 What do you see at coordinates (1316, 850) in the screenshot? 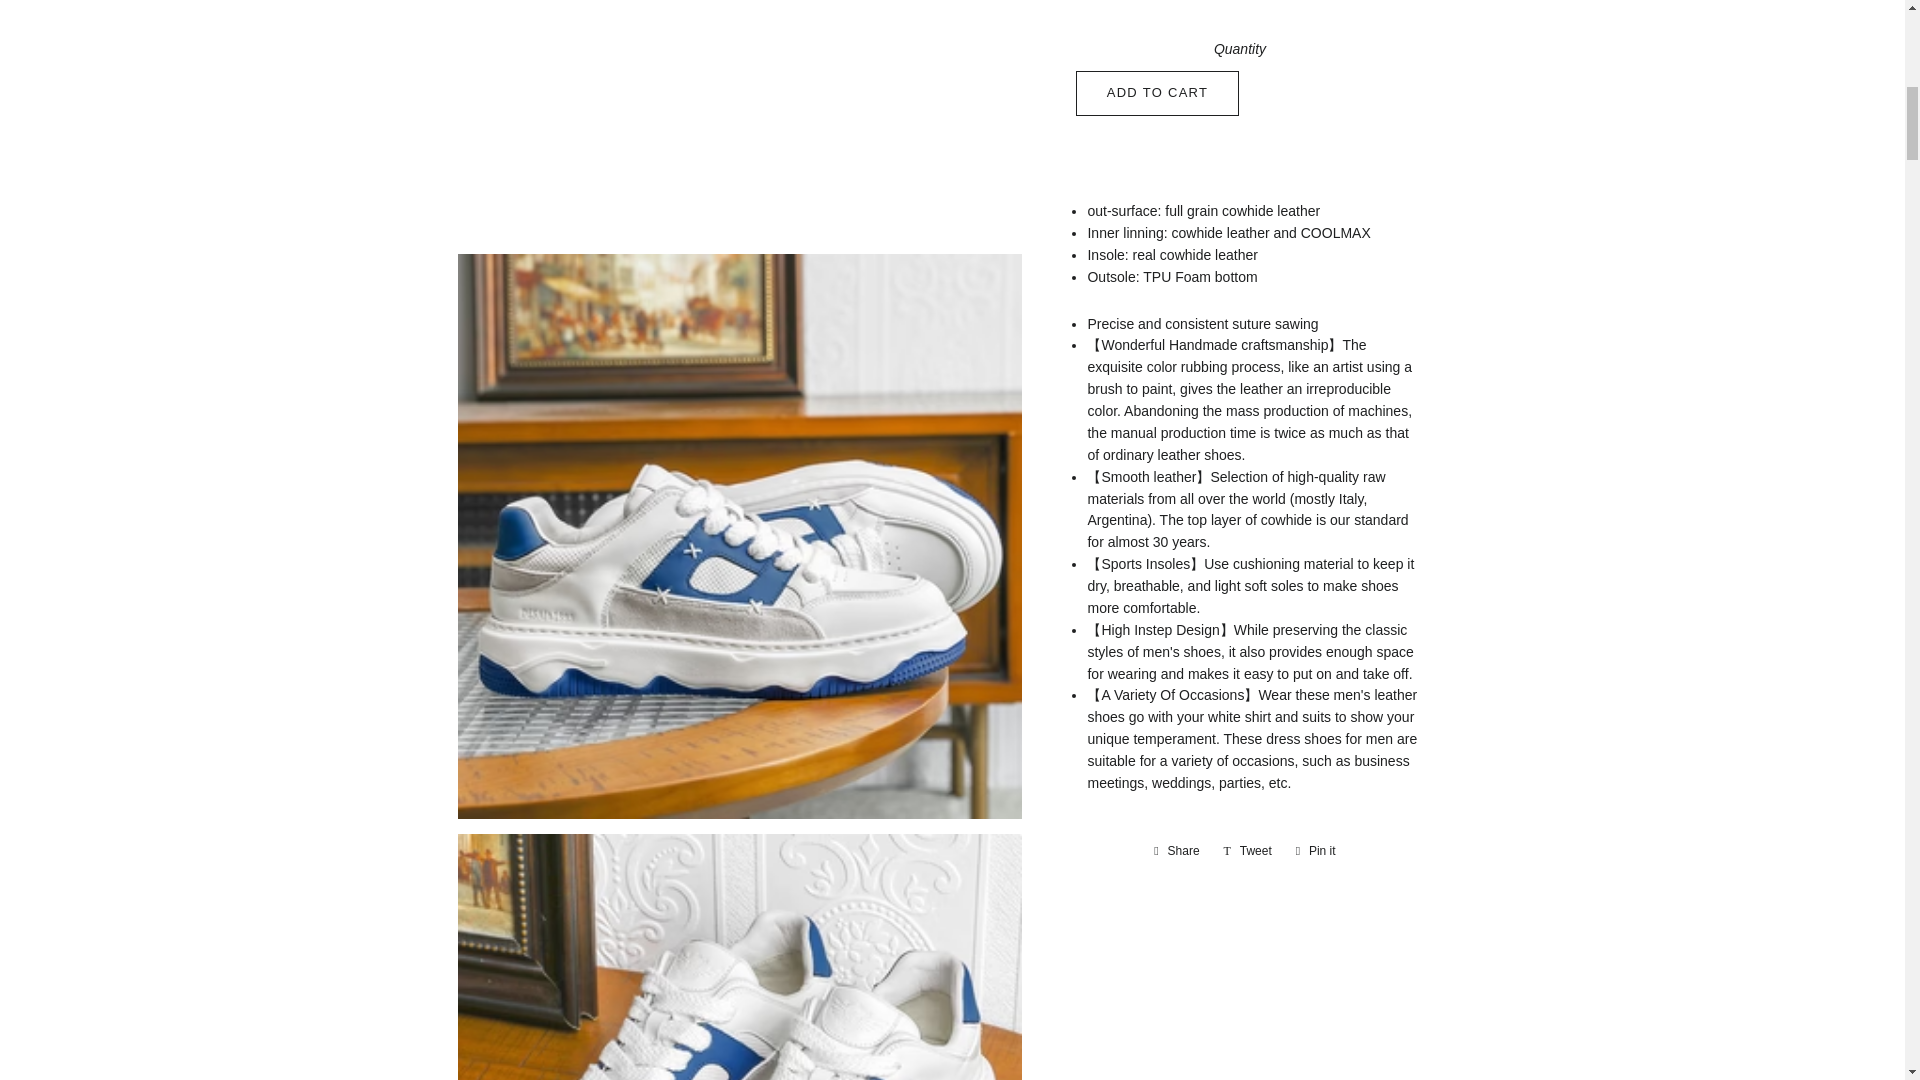
I see `Pin on Pinterest` at bounding box center [1316, 850].